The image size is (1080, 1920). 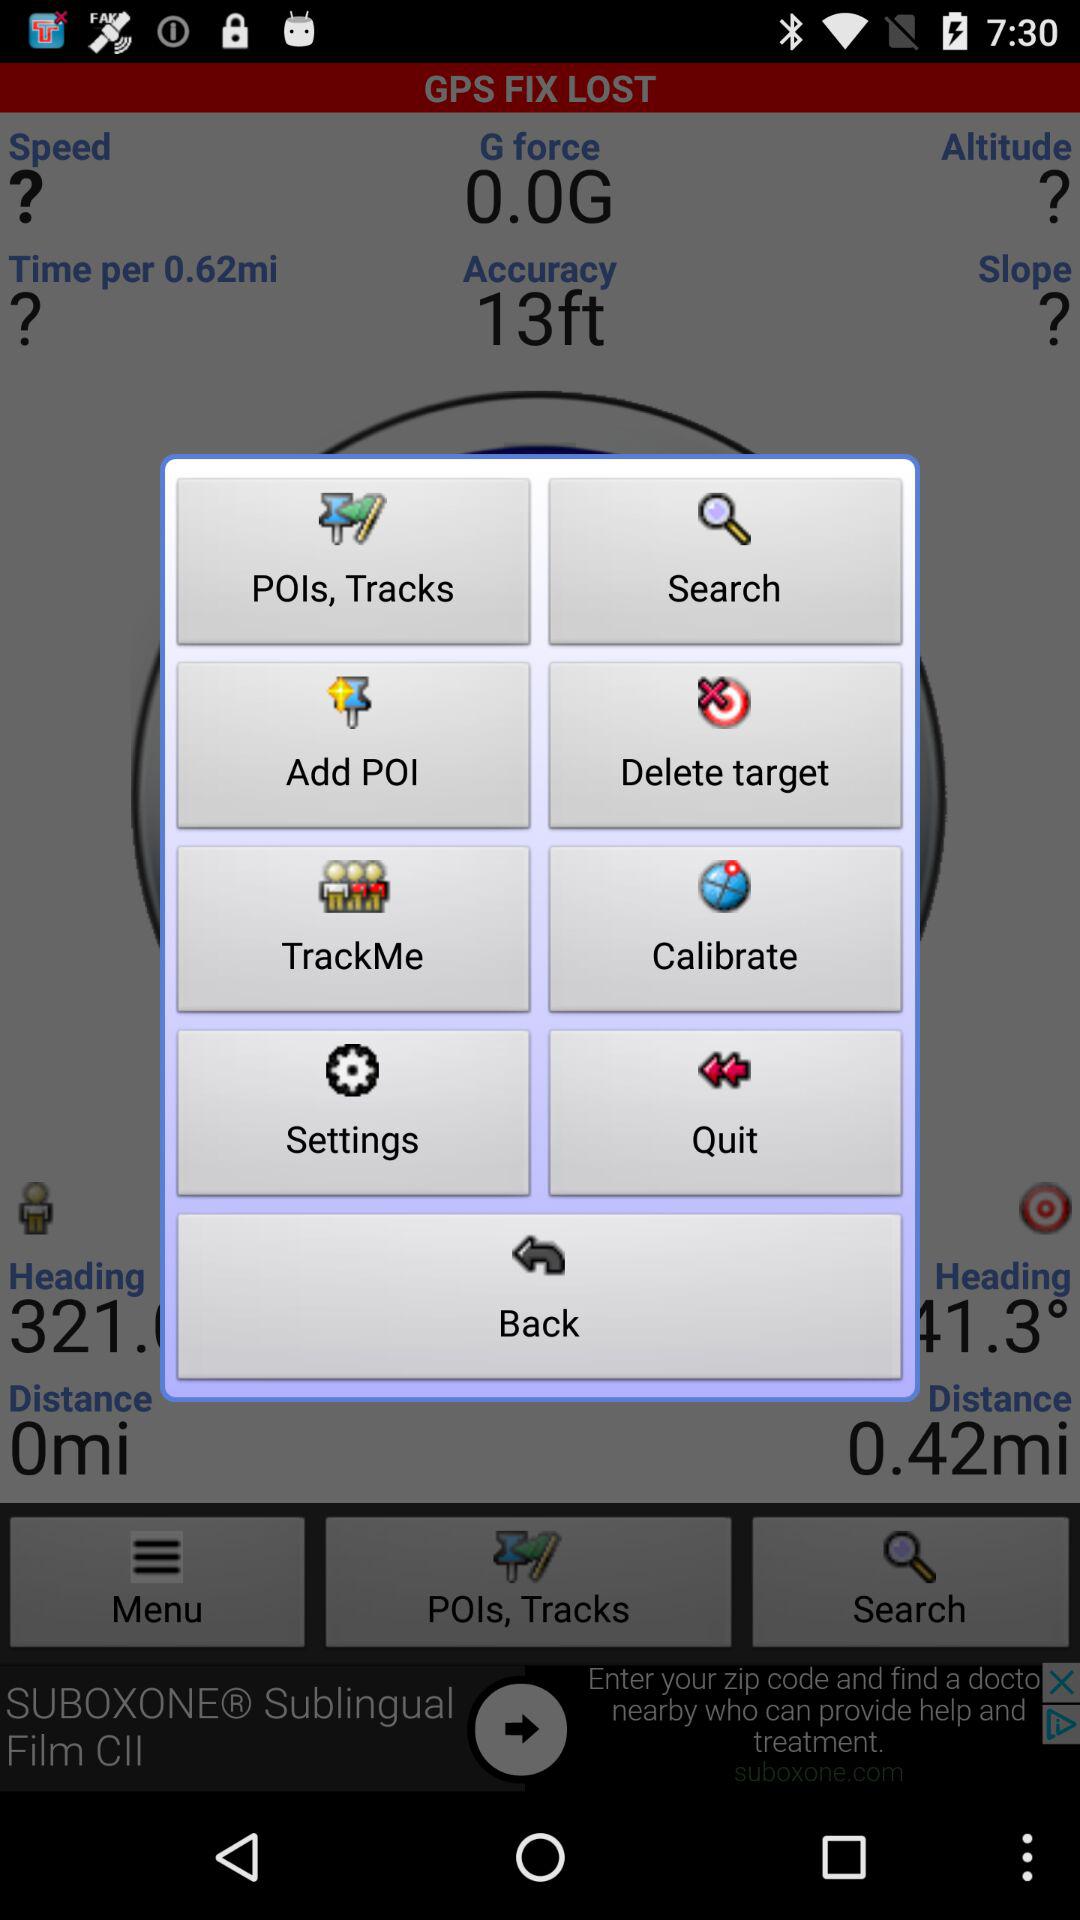 What do you see at coordinates (726, 934) in the screenshot?
I see `scroll to the calibrate button` at bounding box center [726, 934].